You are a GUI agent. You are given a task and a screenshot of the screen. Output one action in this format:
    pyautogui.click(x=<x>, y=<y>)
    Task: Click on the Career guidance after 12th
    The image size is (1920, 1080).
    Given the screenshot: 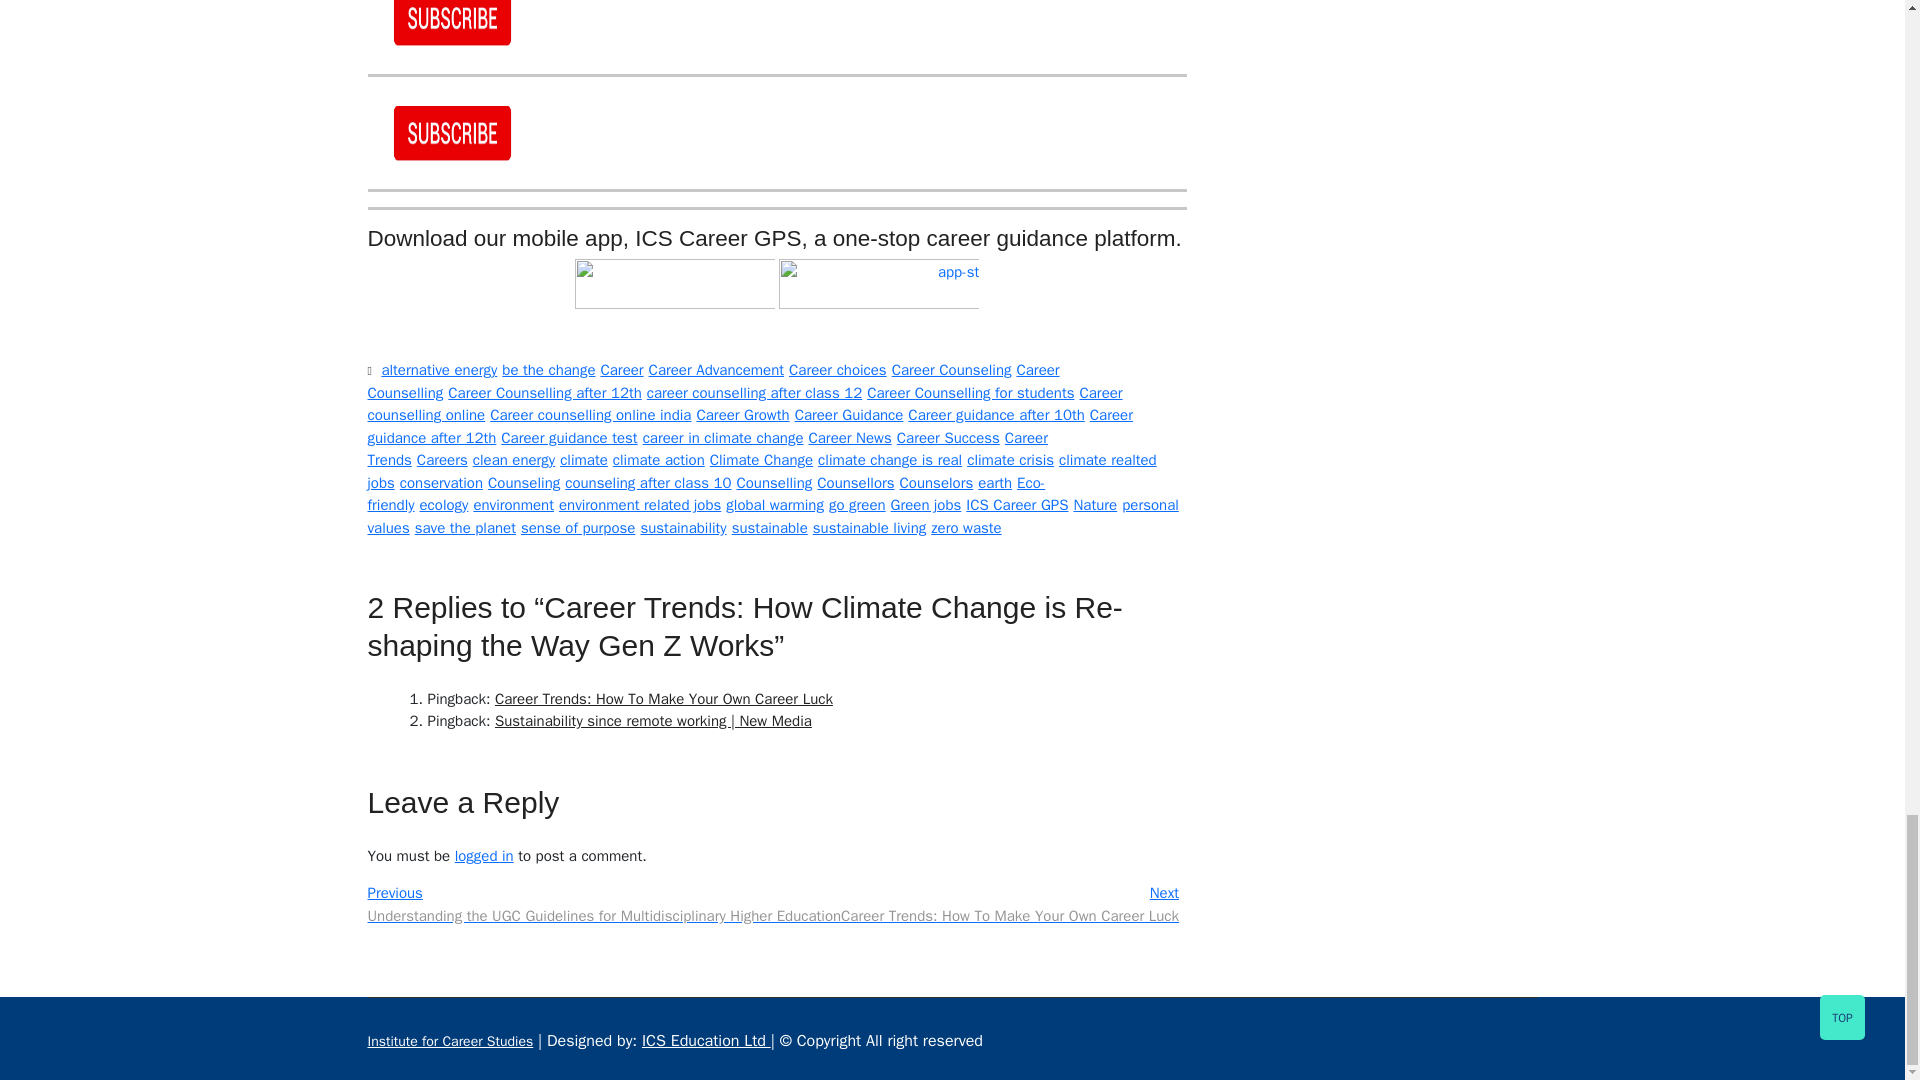 What is the action you would take?
    pyautogui.click(x=750, y=429)
    